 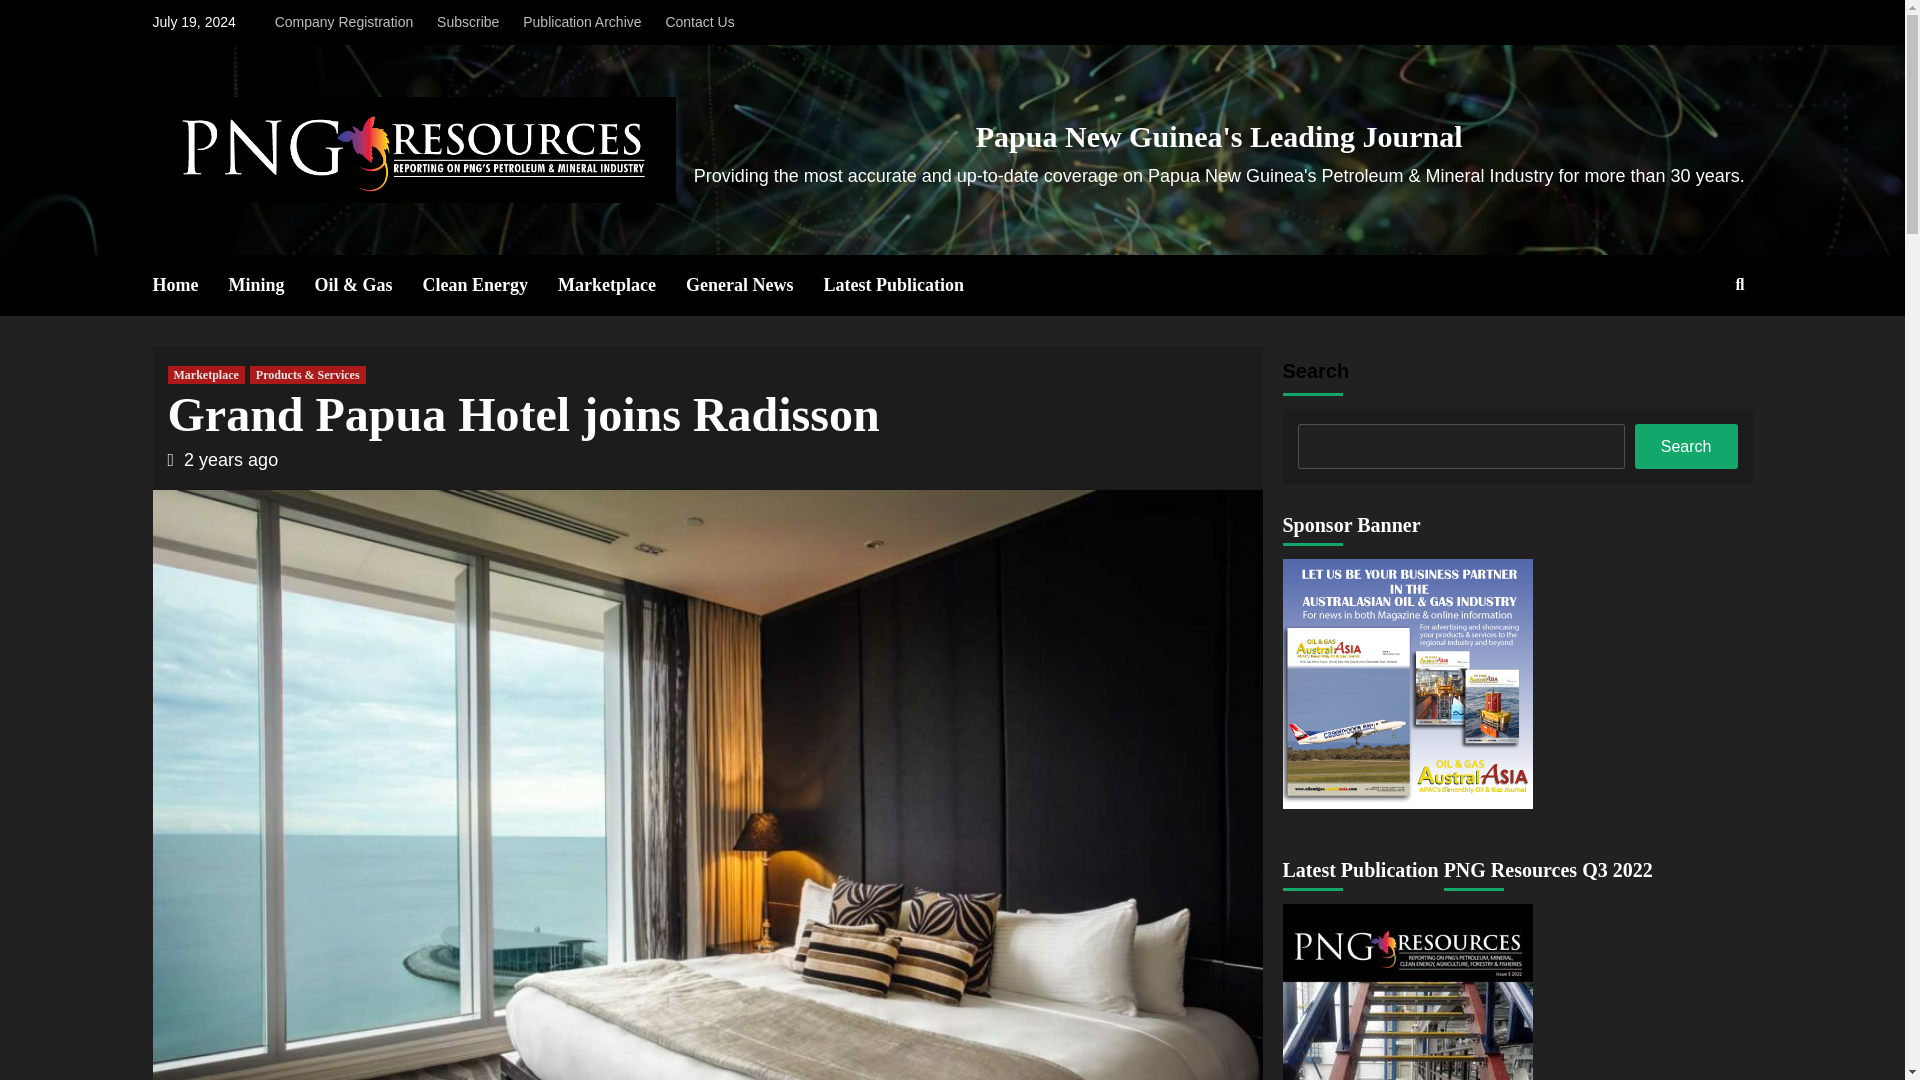 What do you see at coordinates (271, 285) in the screenshot?
I see `Mining` at bounding box center [271, 285].